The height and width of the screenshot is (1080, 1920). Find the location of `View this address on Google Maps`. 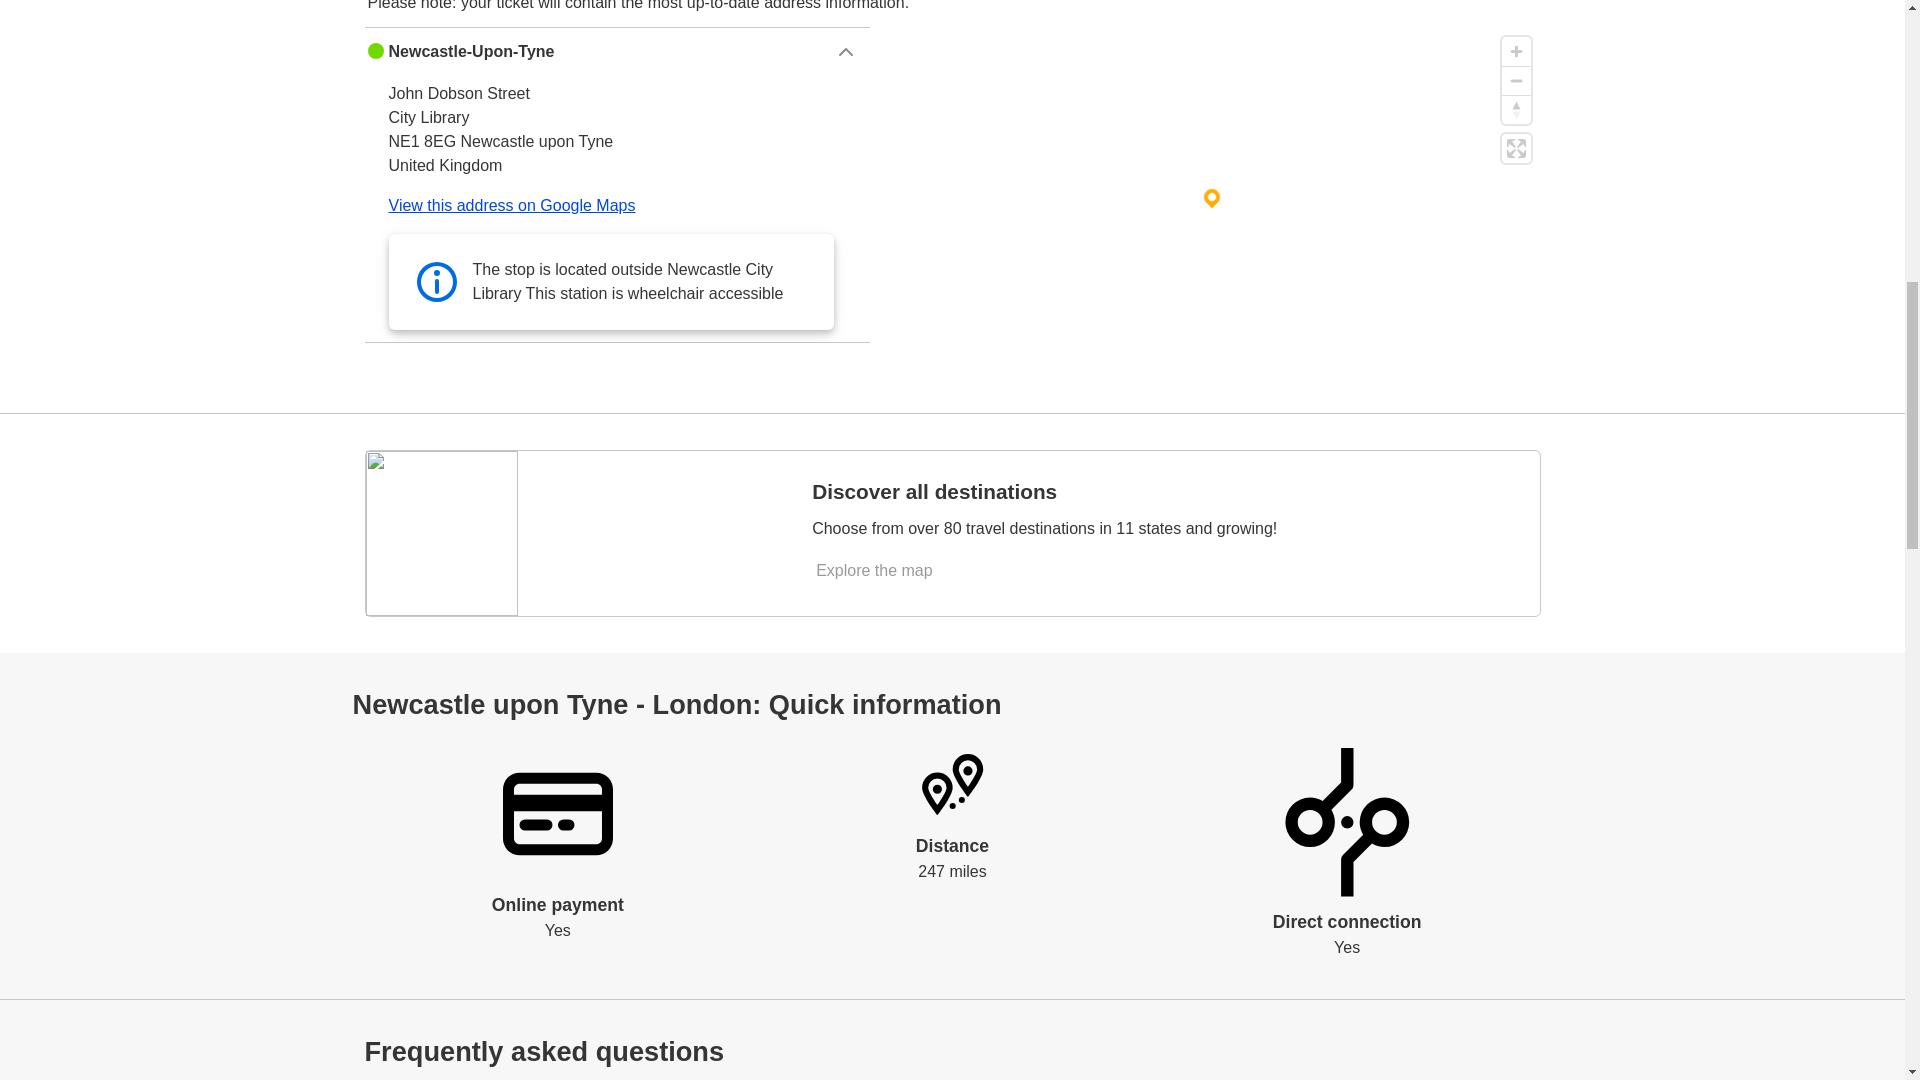

View this address on Google Maps is located at coordinates (512, 204).